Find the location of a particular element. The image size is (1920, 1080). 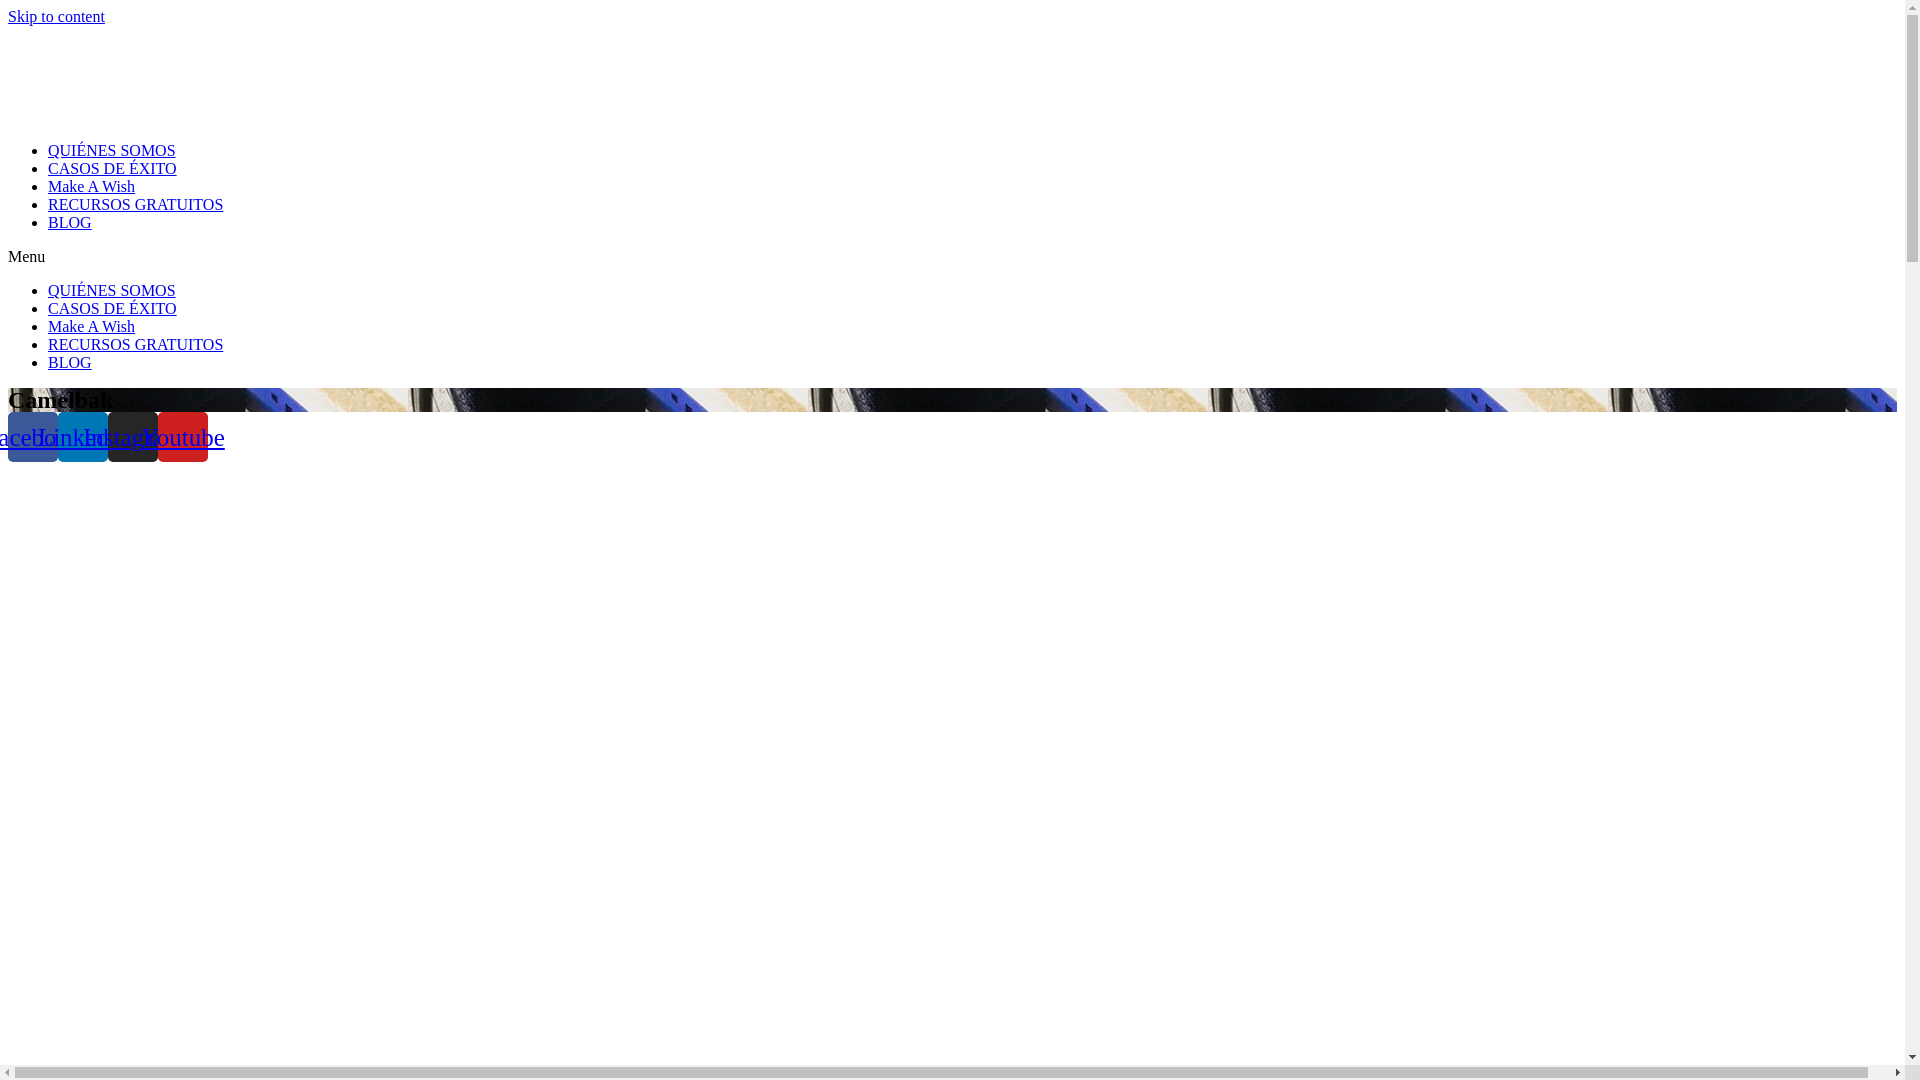

Facebook is located at coordinates (33, 437).